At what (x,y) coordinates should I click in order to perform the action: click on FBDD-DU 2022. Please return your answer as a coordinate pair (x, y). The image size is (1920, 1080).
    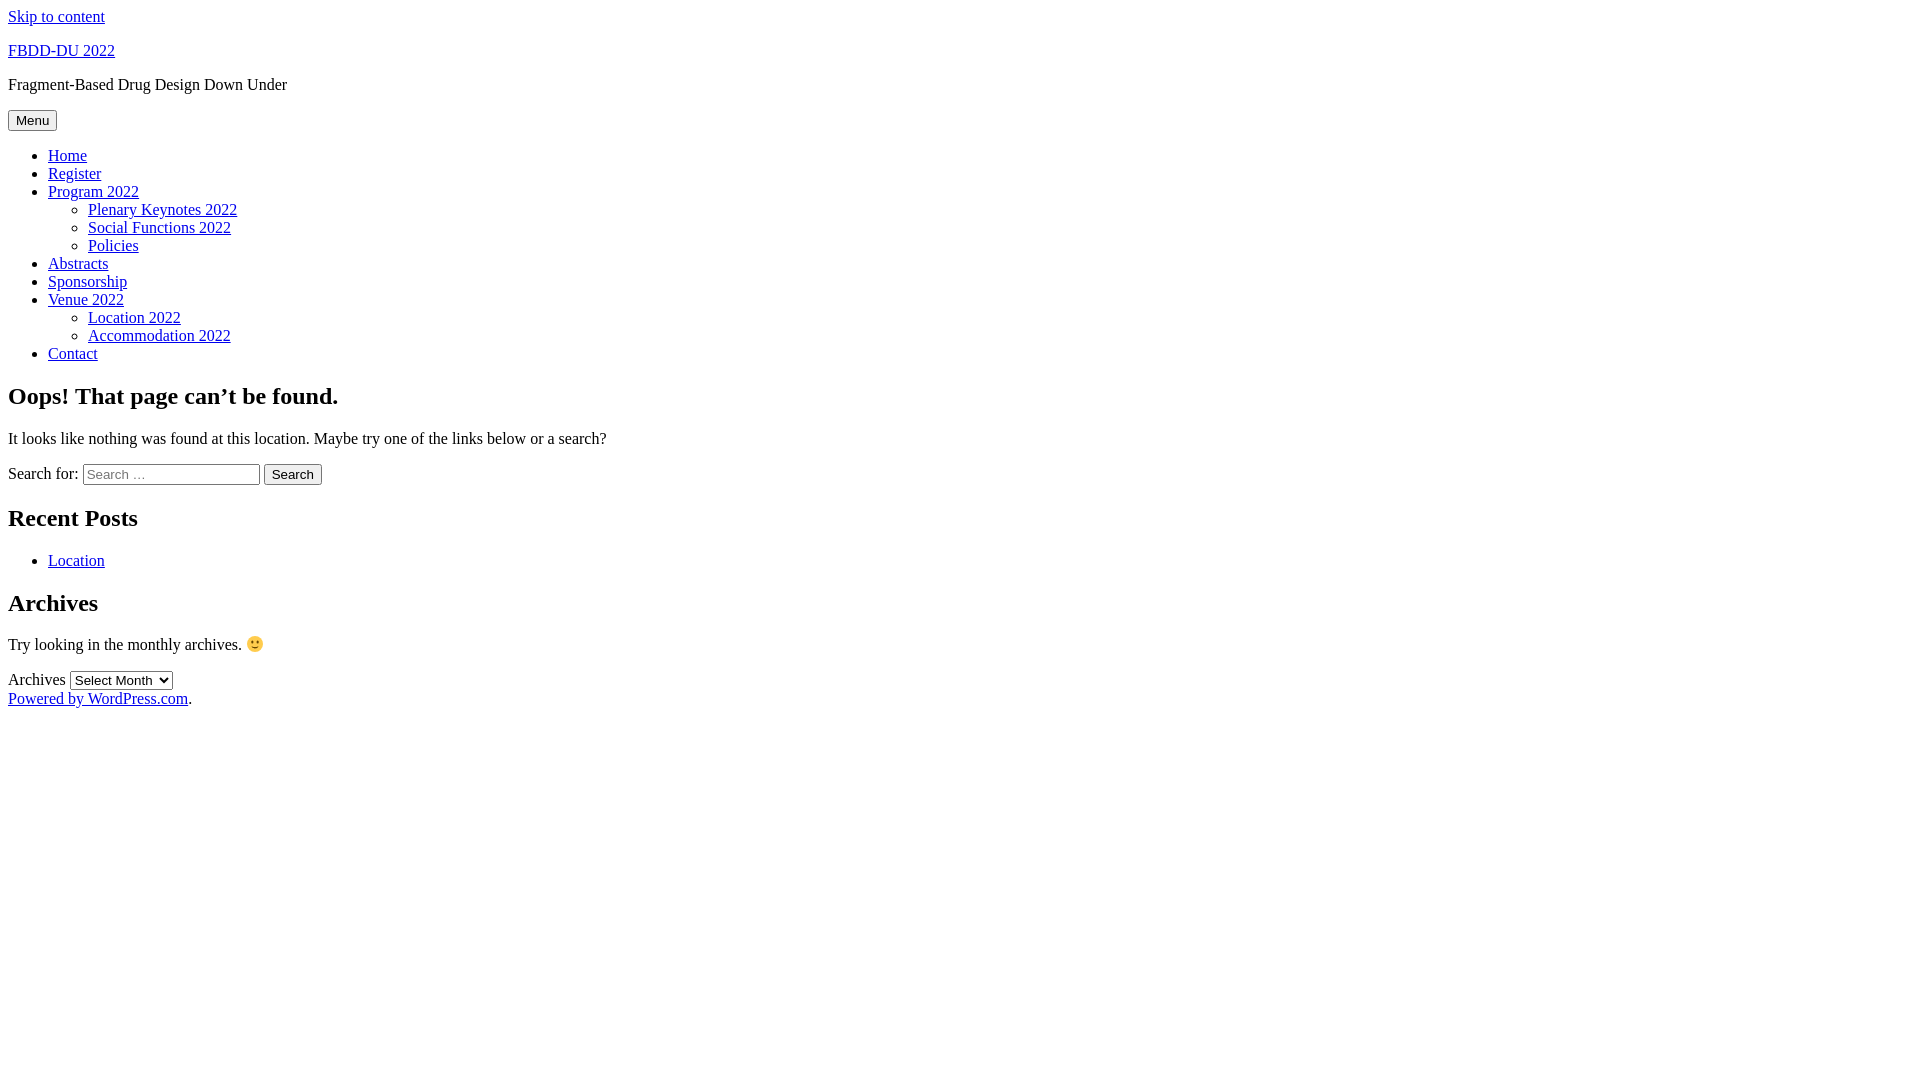
    Looking at the image, I should click on (62, 50).